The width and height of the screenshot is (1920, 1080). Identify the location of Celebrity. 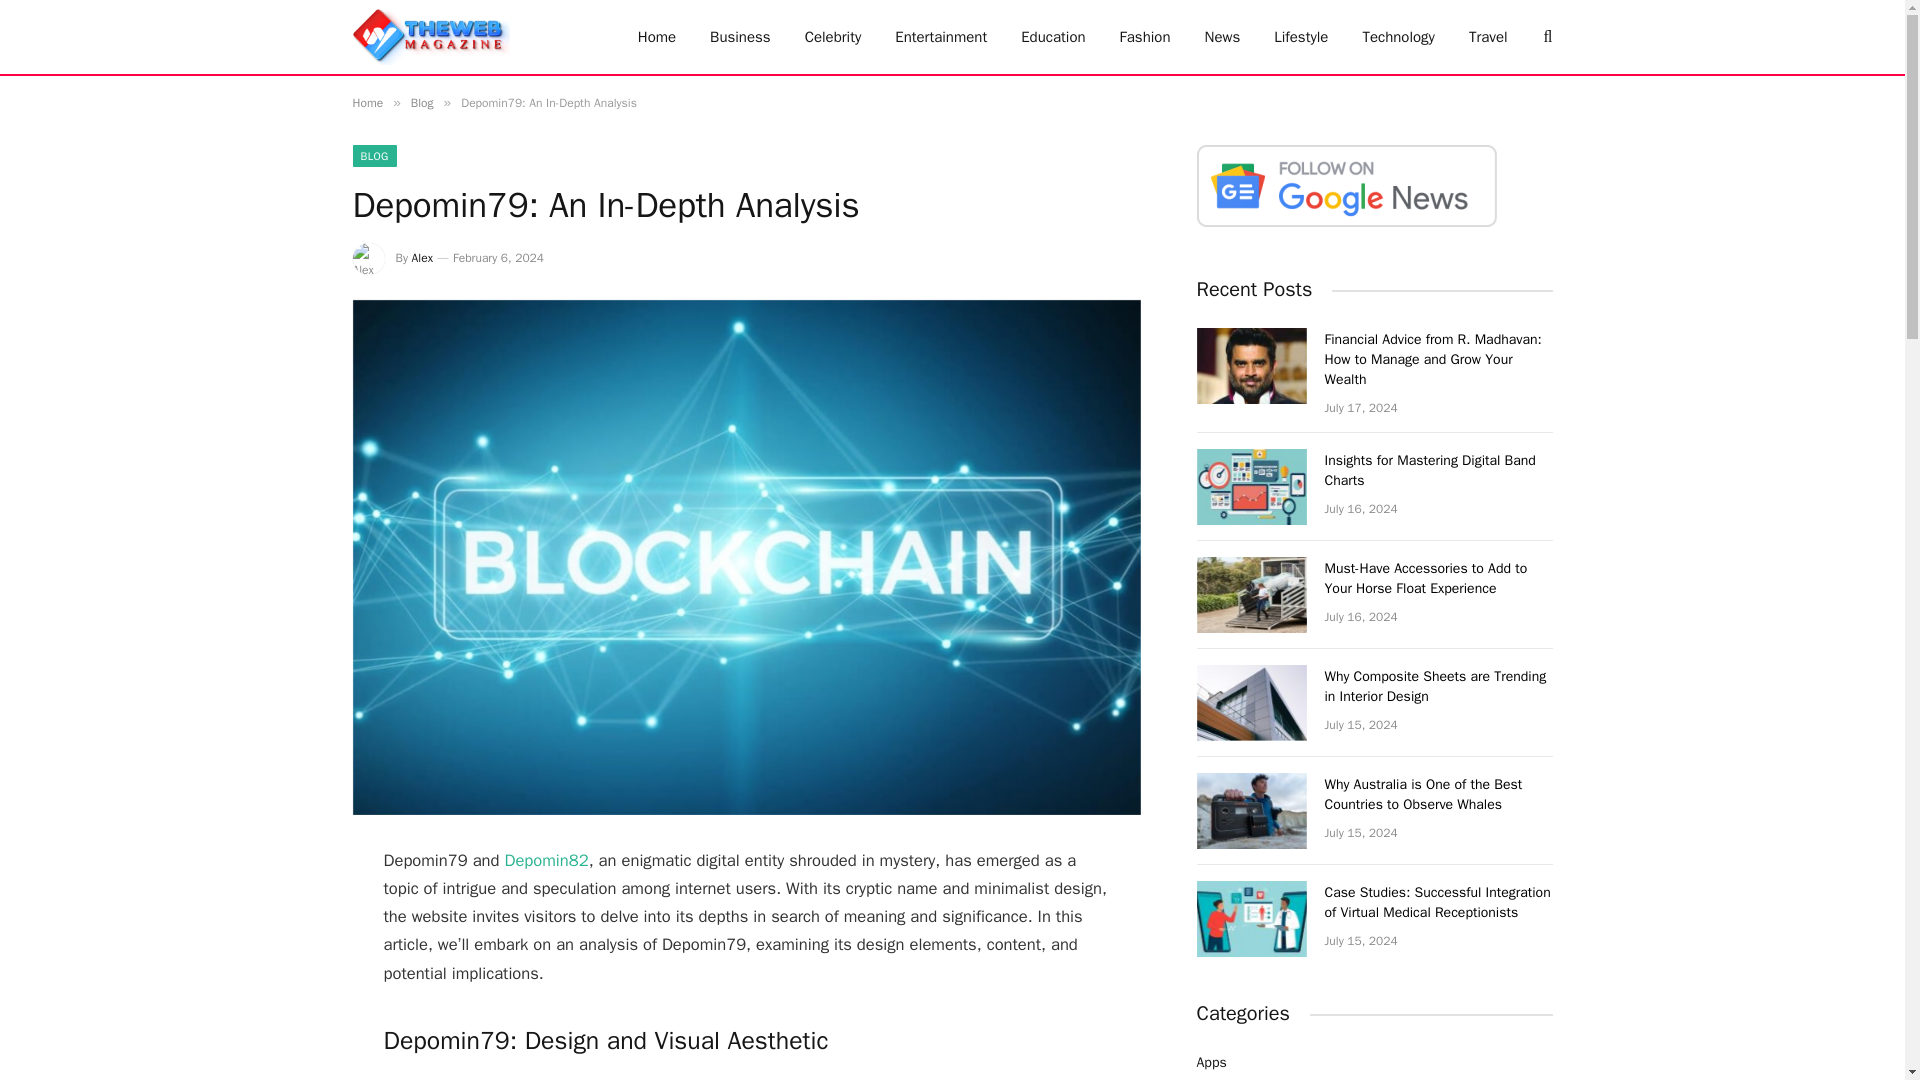
(833, 37).